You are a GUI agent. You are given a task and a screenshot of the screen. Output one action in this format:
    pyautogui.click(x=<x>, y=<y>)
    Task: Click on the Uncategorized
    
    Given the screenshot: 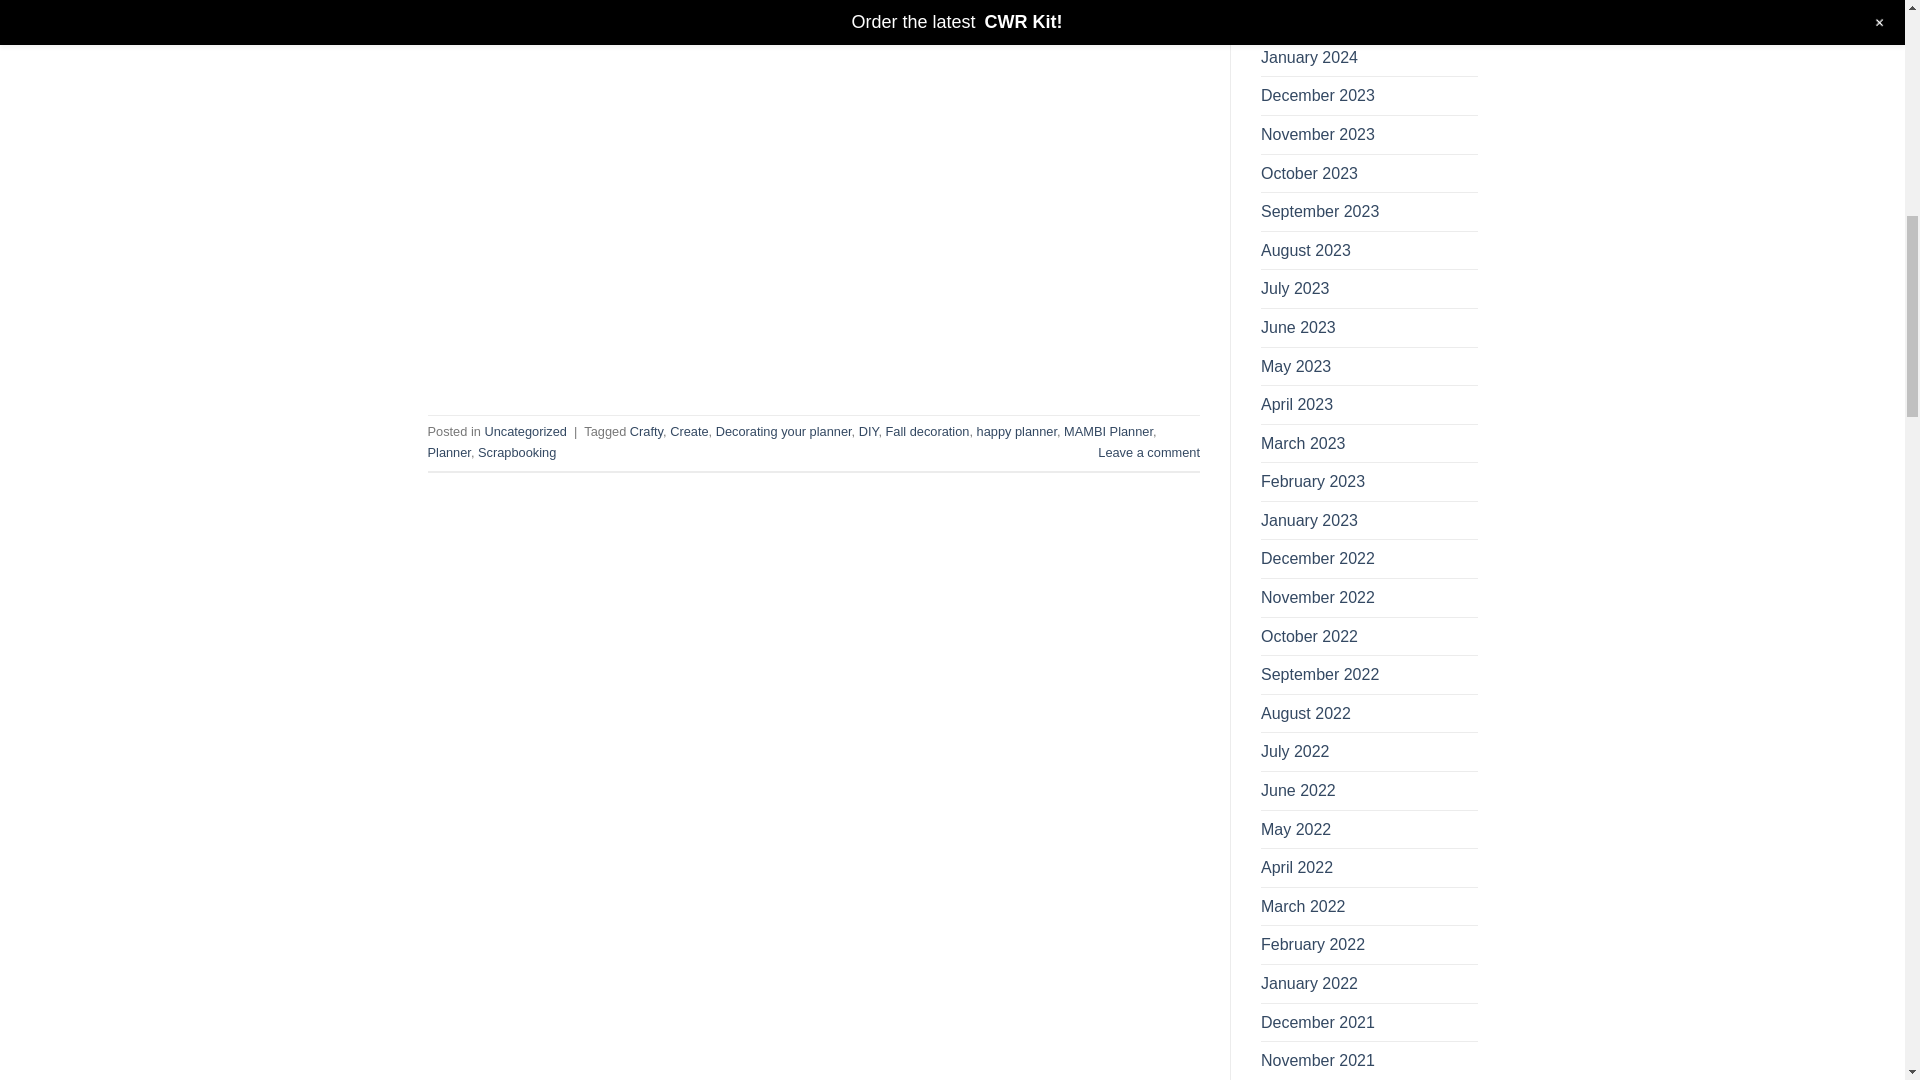 What is the action you would take?
    pyautogui.click(x=524, y=431)
    